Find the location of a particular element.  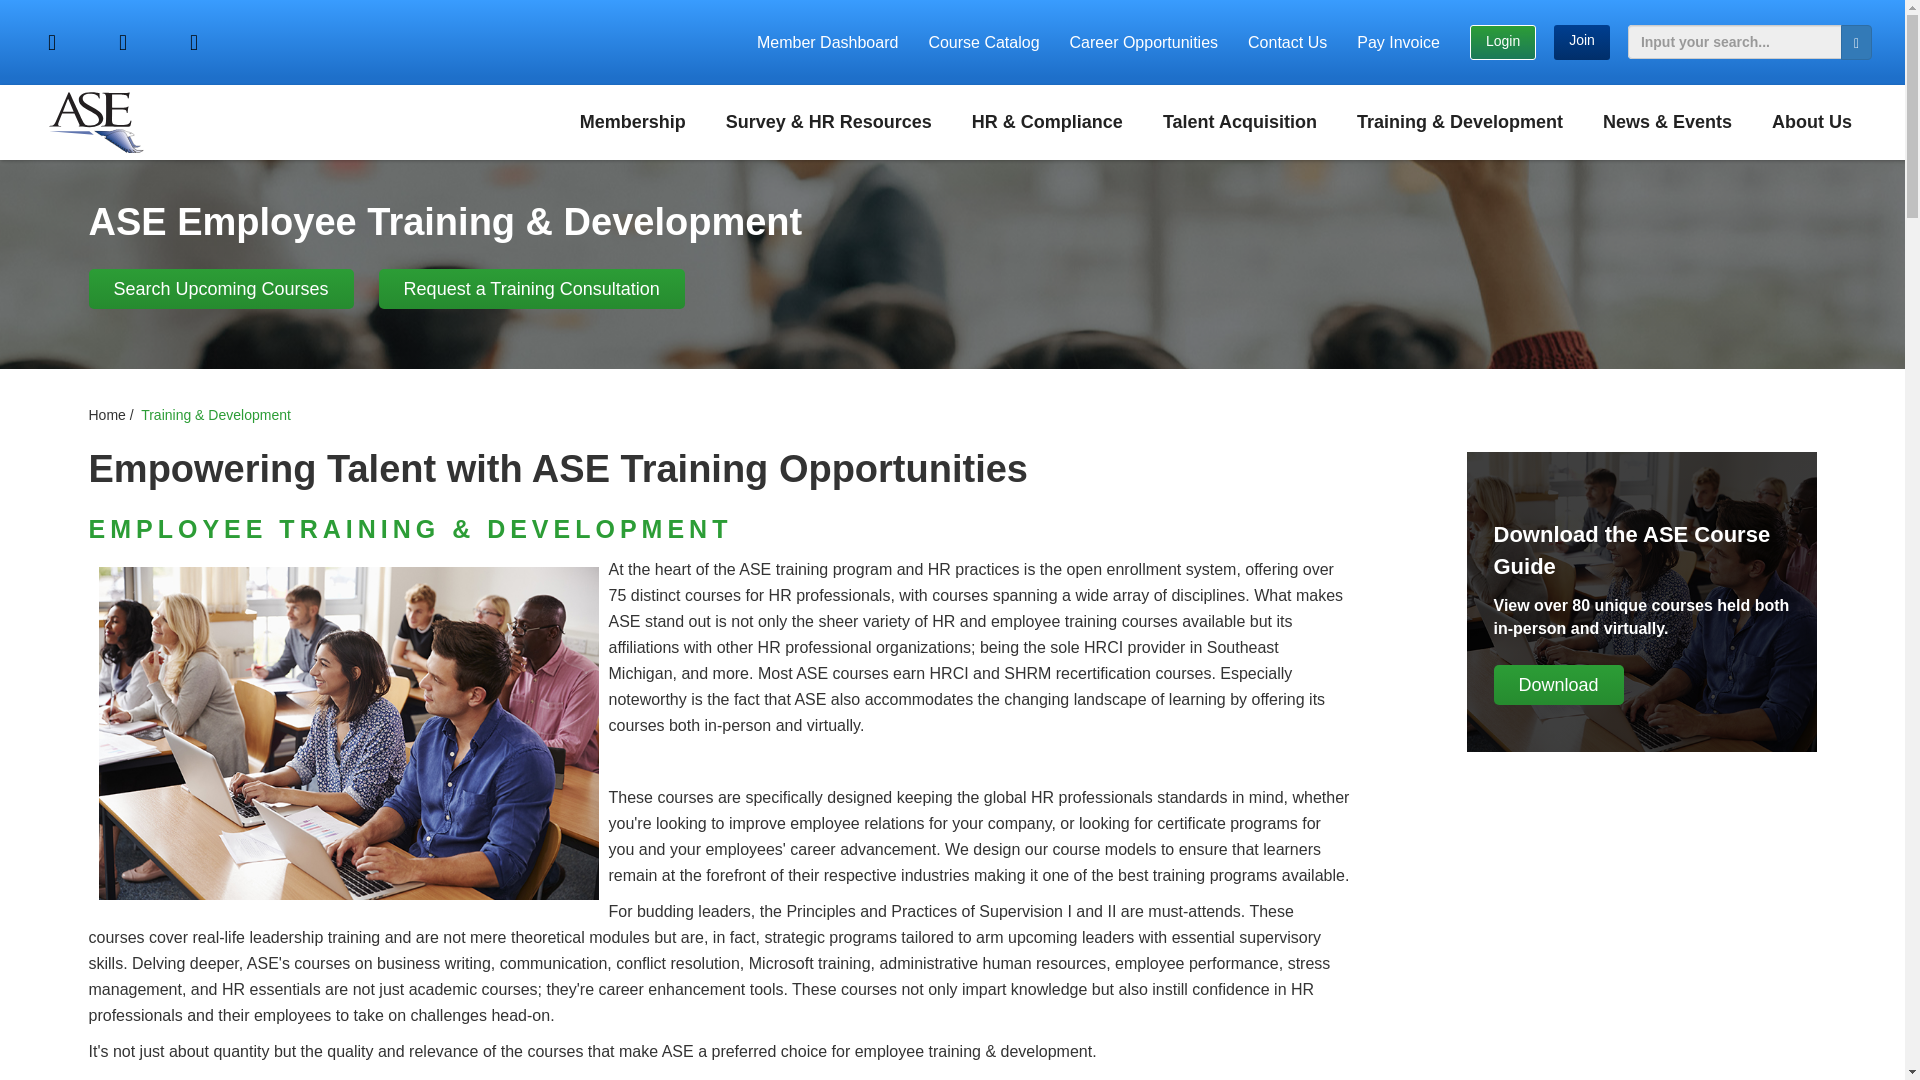

Pay Invoice is located at coordinates (1398, 42).